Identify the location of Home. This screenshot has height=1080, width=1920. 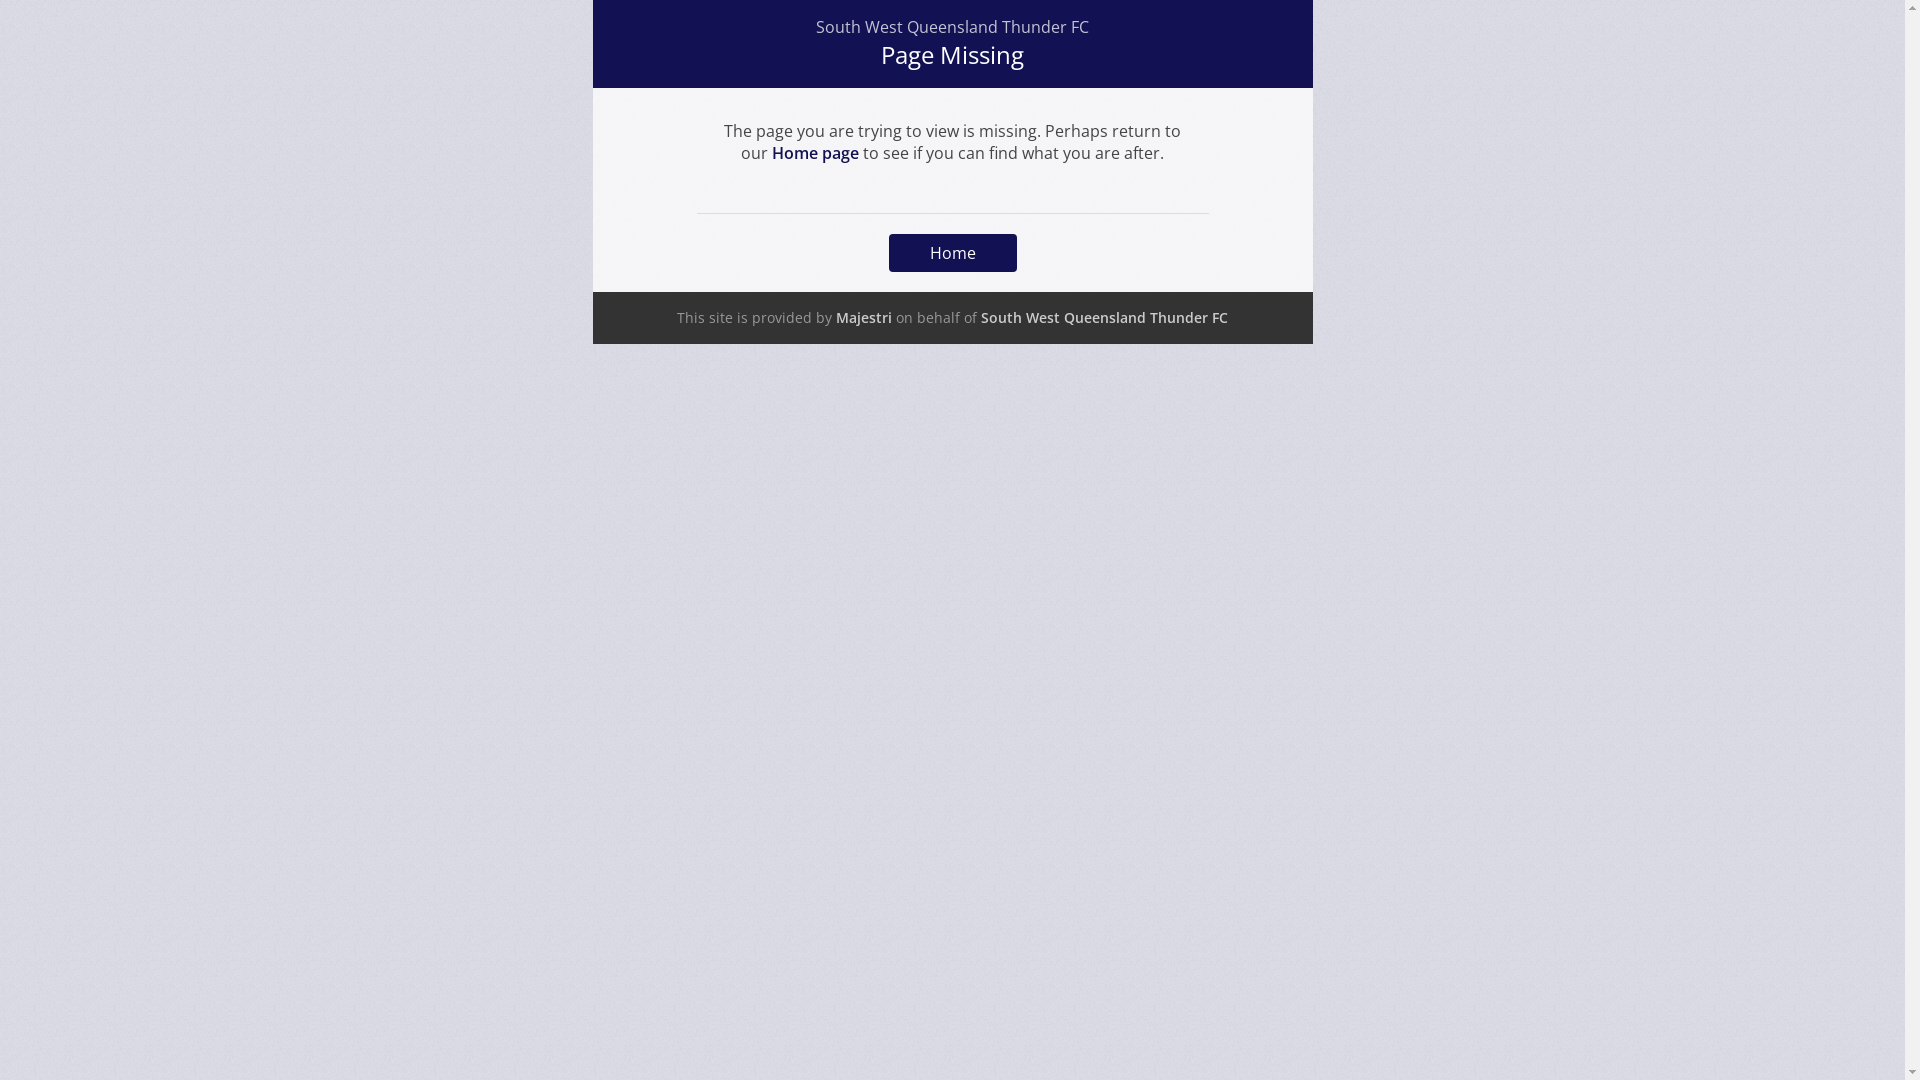
(952, 253).